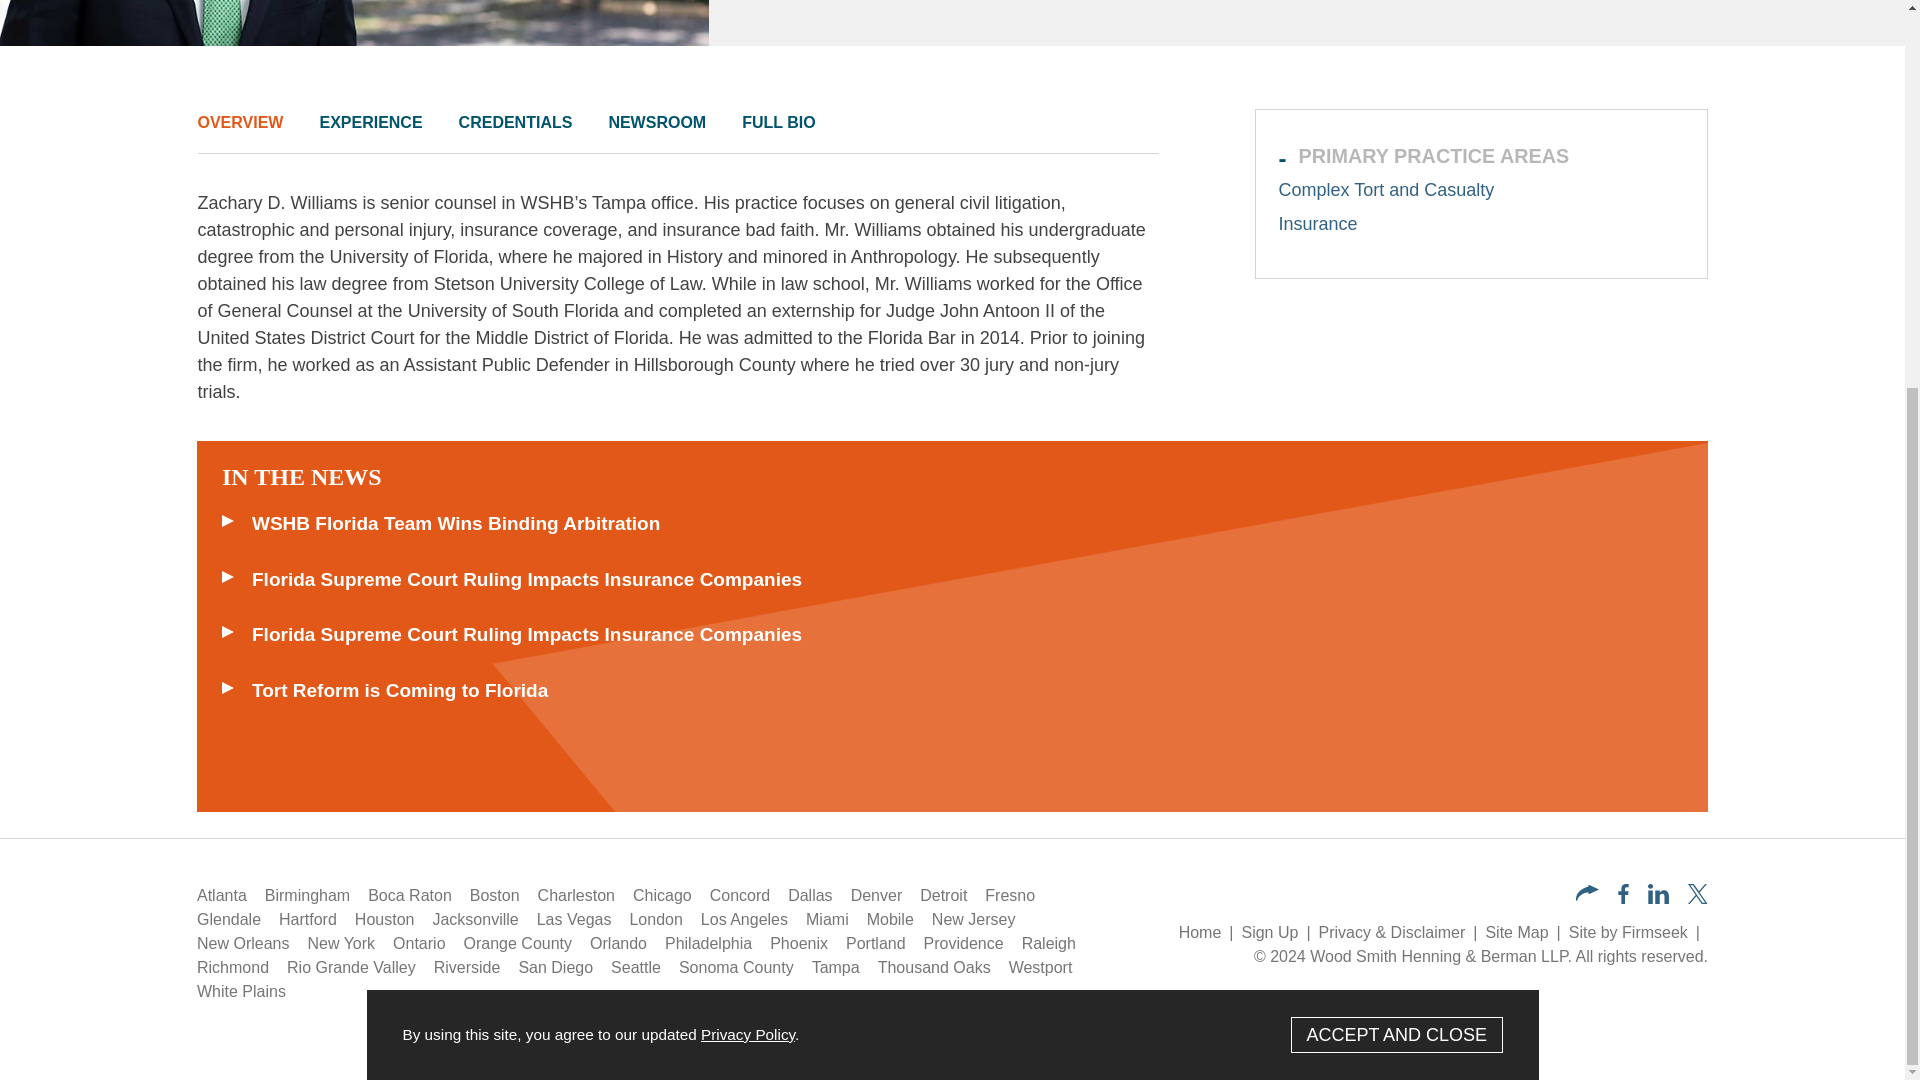 The width and height of the screenshot is (1920, 1080). I want to click on LinkedIn, so click(1658, 898).